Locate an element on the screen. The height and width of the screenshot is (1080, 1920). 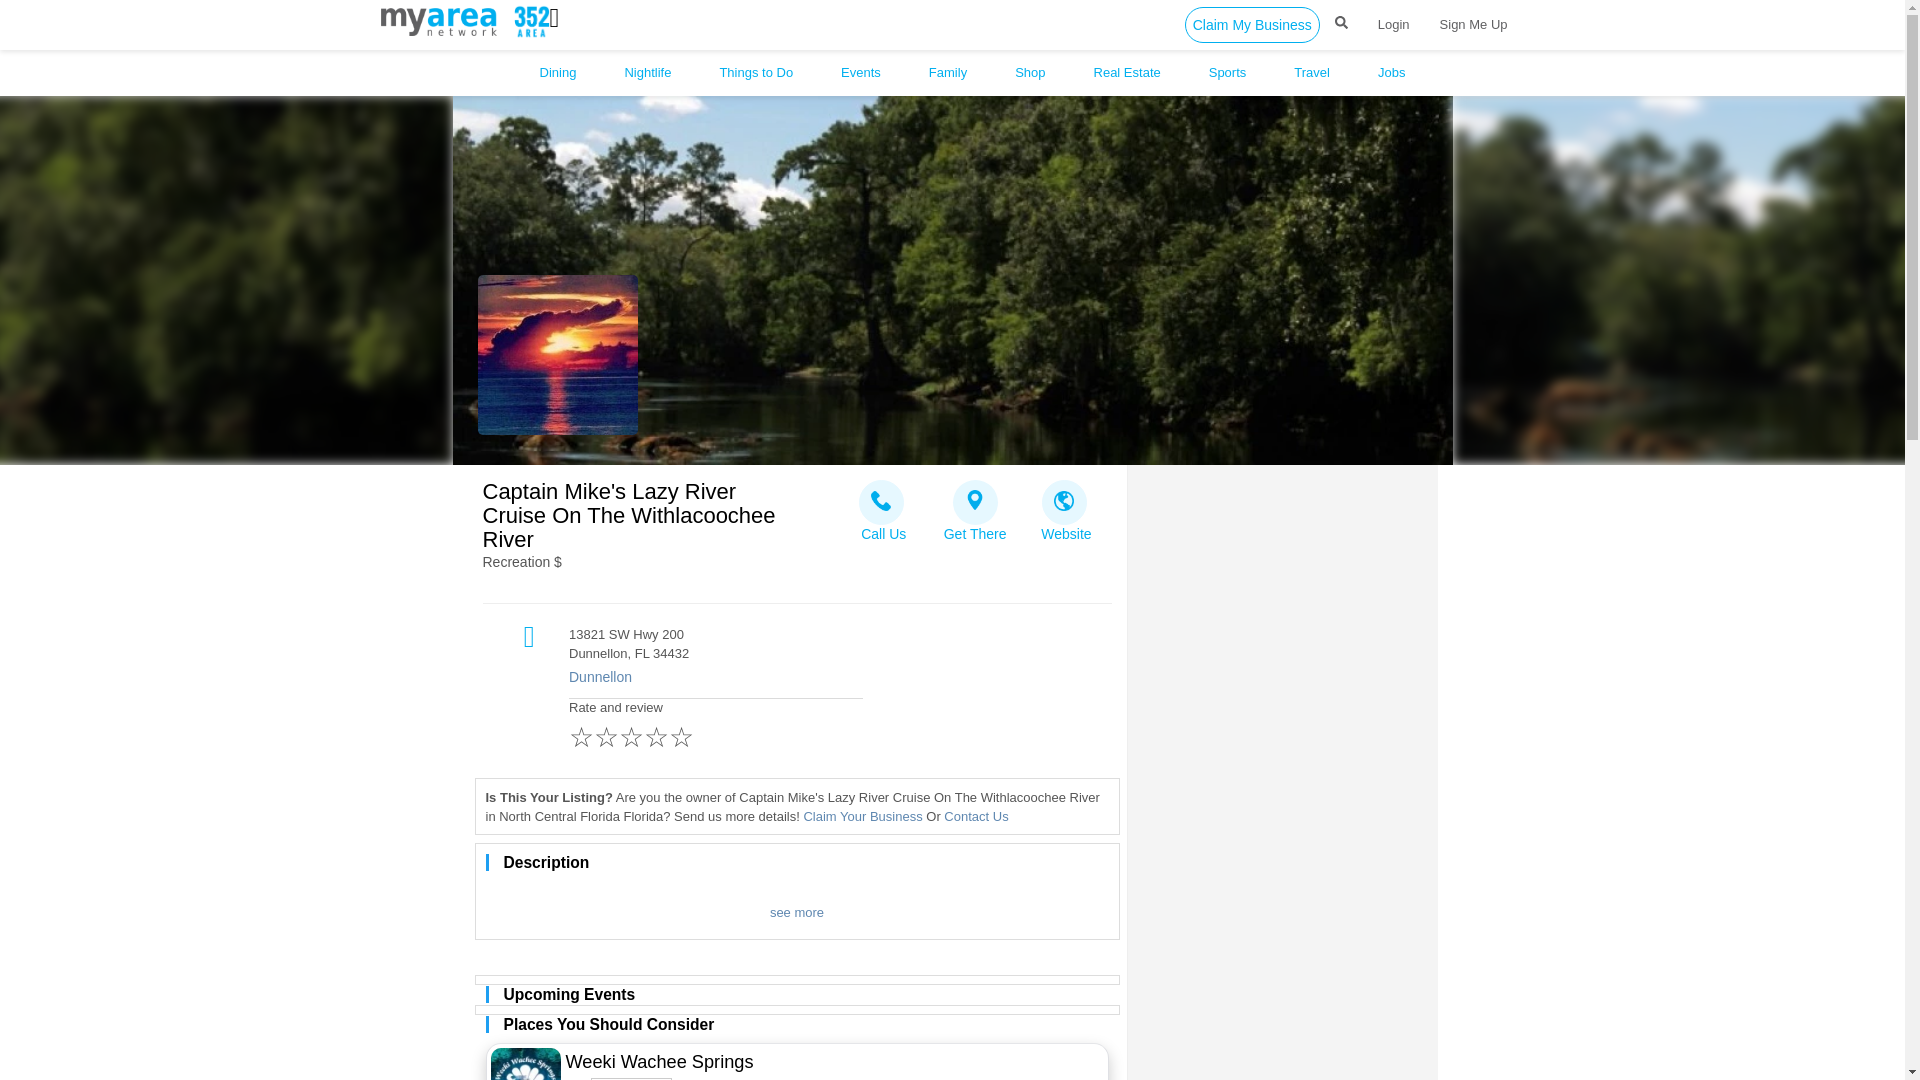
Claim My Business is located at coordinates (1252, 24).